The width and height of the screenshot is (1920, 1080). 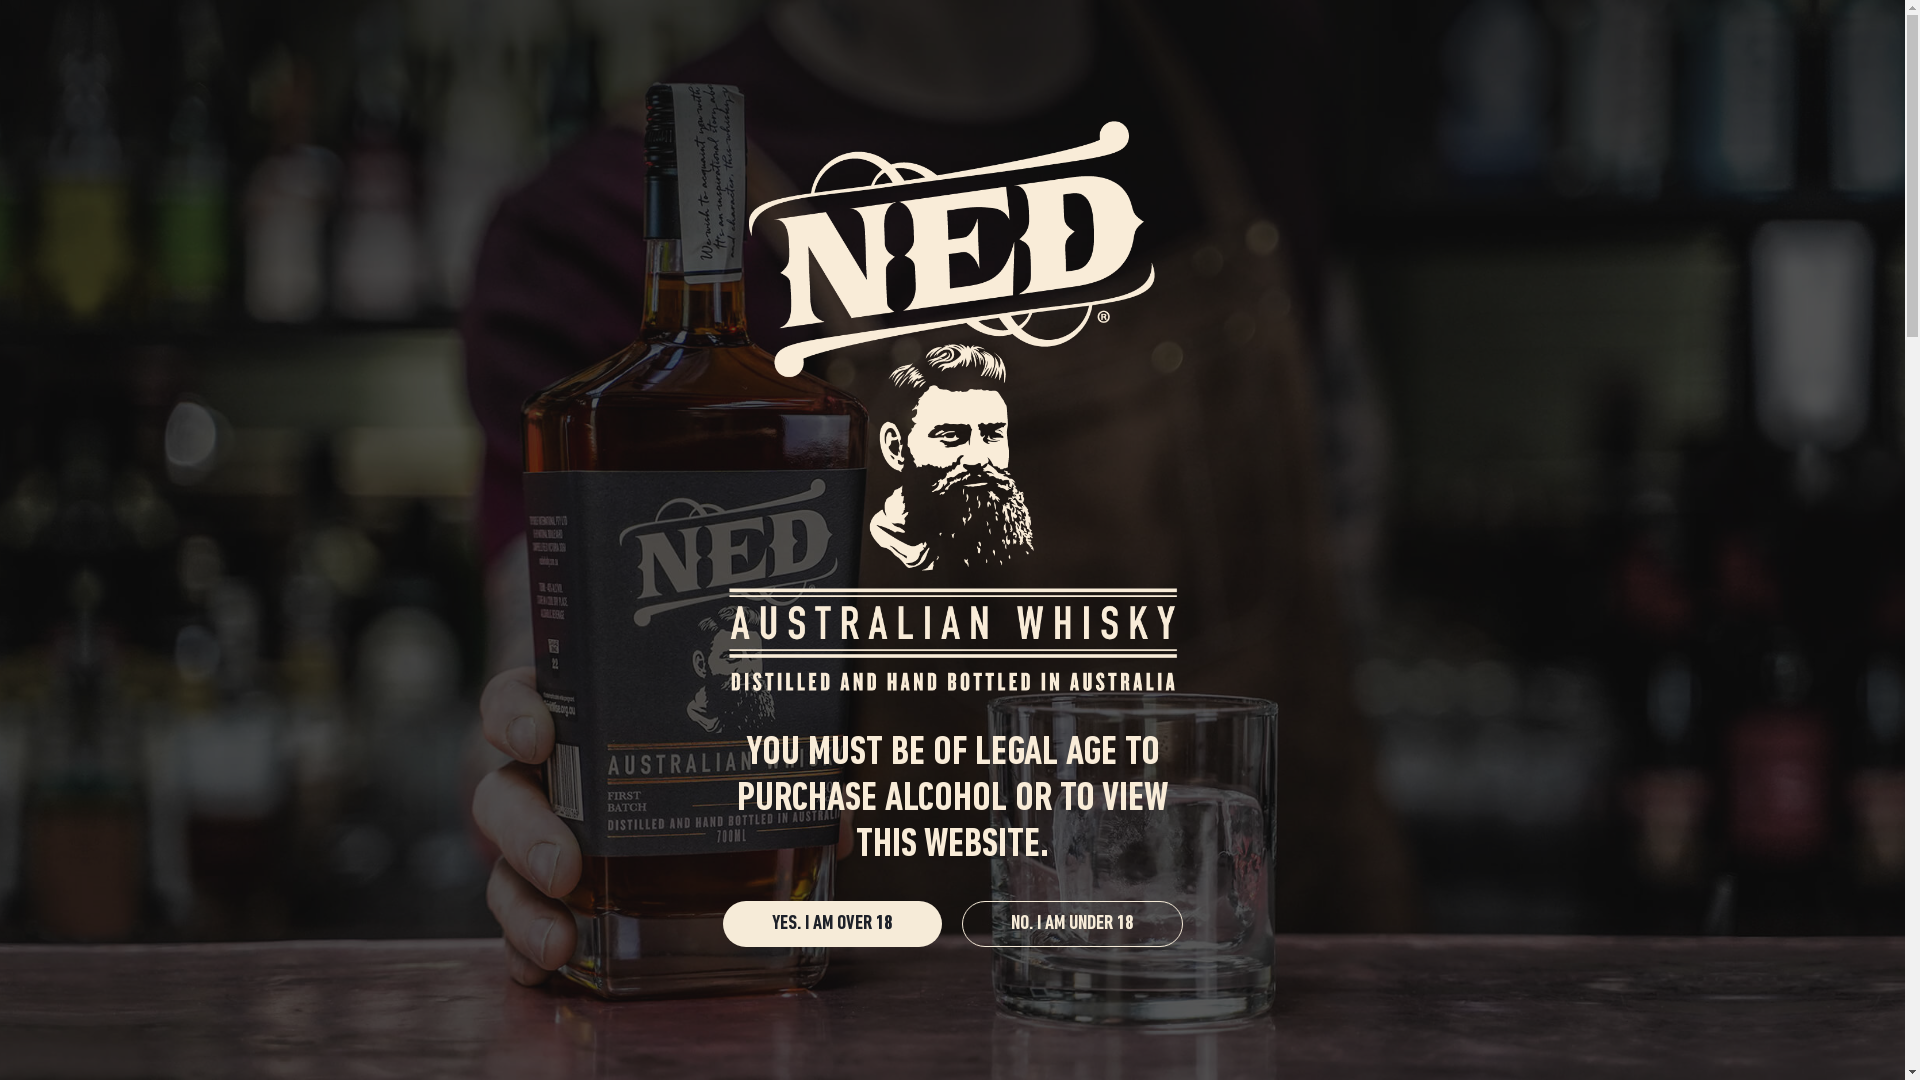 I want to click on Filter By, so click(x=1477, y=694).